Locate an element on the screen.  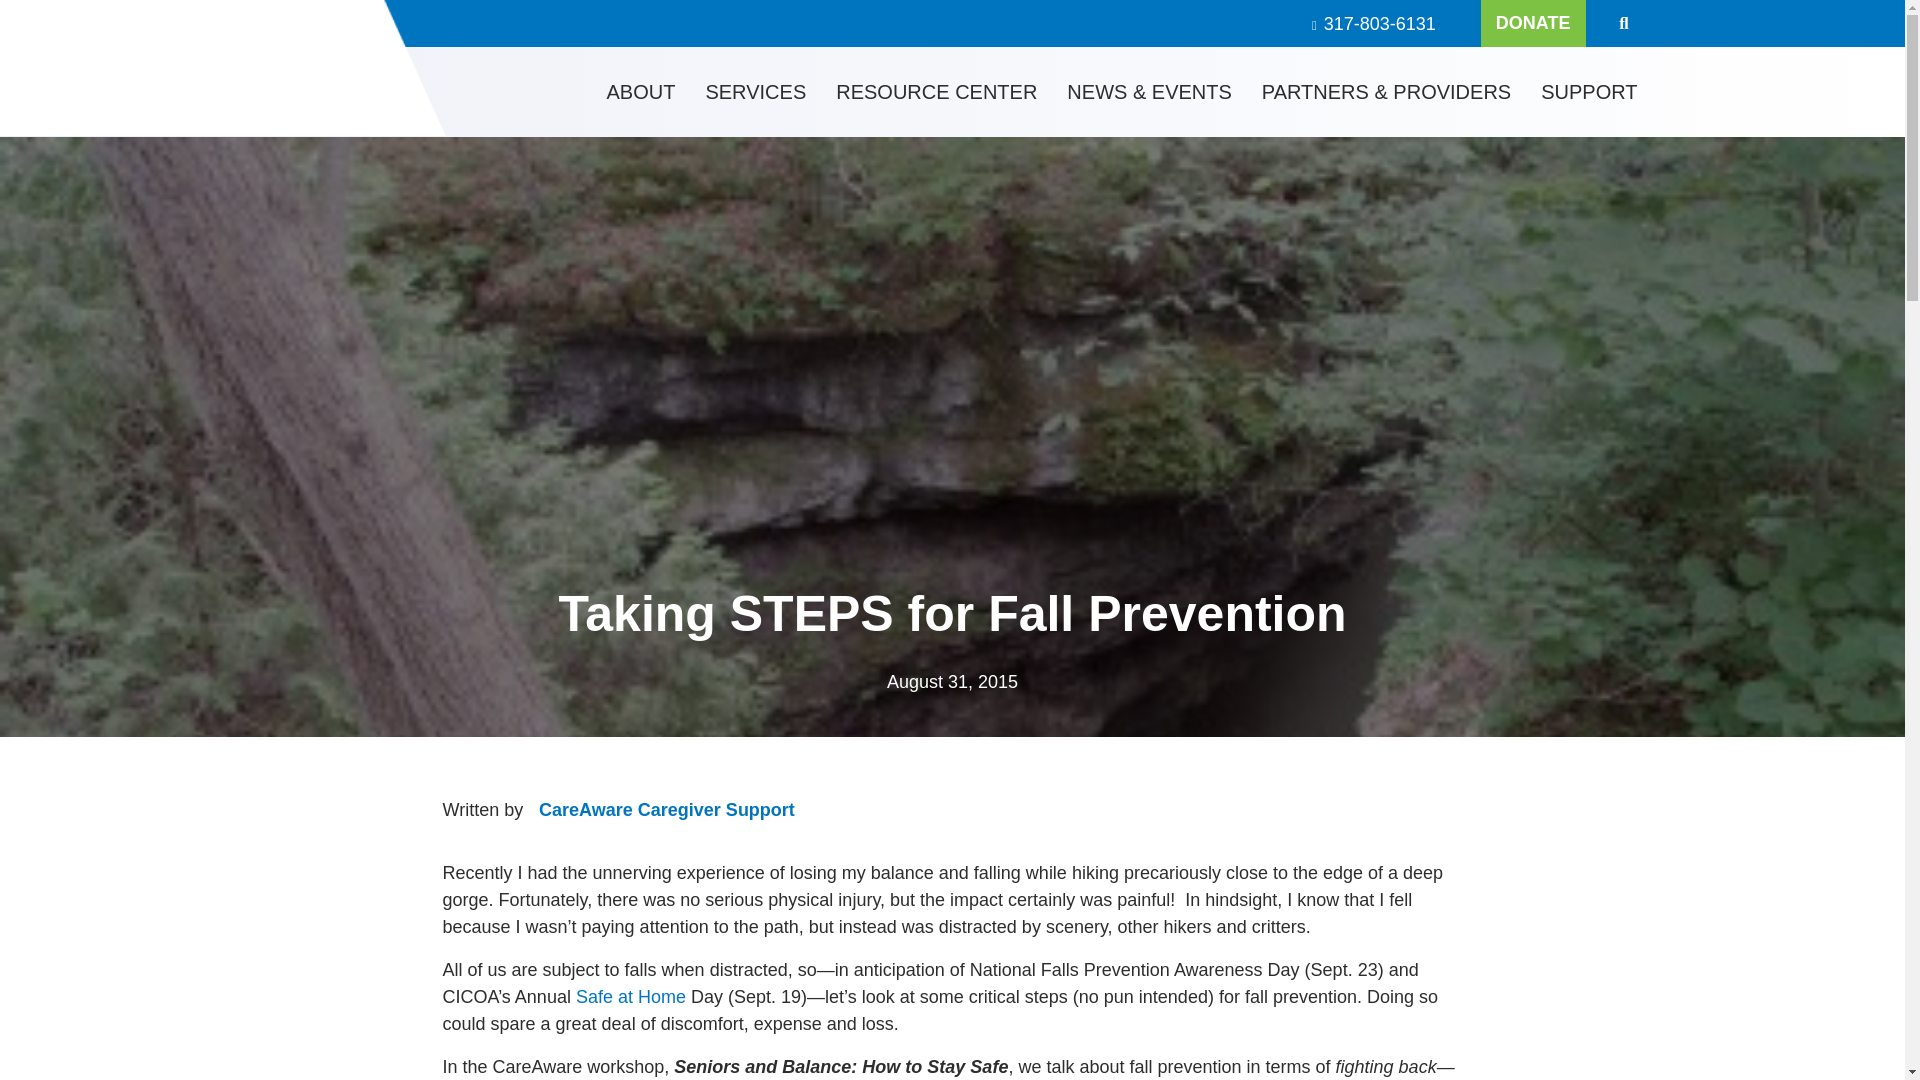
DONATE is located at coordinates (1532, 24).